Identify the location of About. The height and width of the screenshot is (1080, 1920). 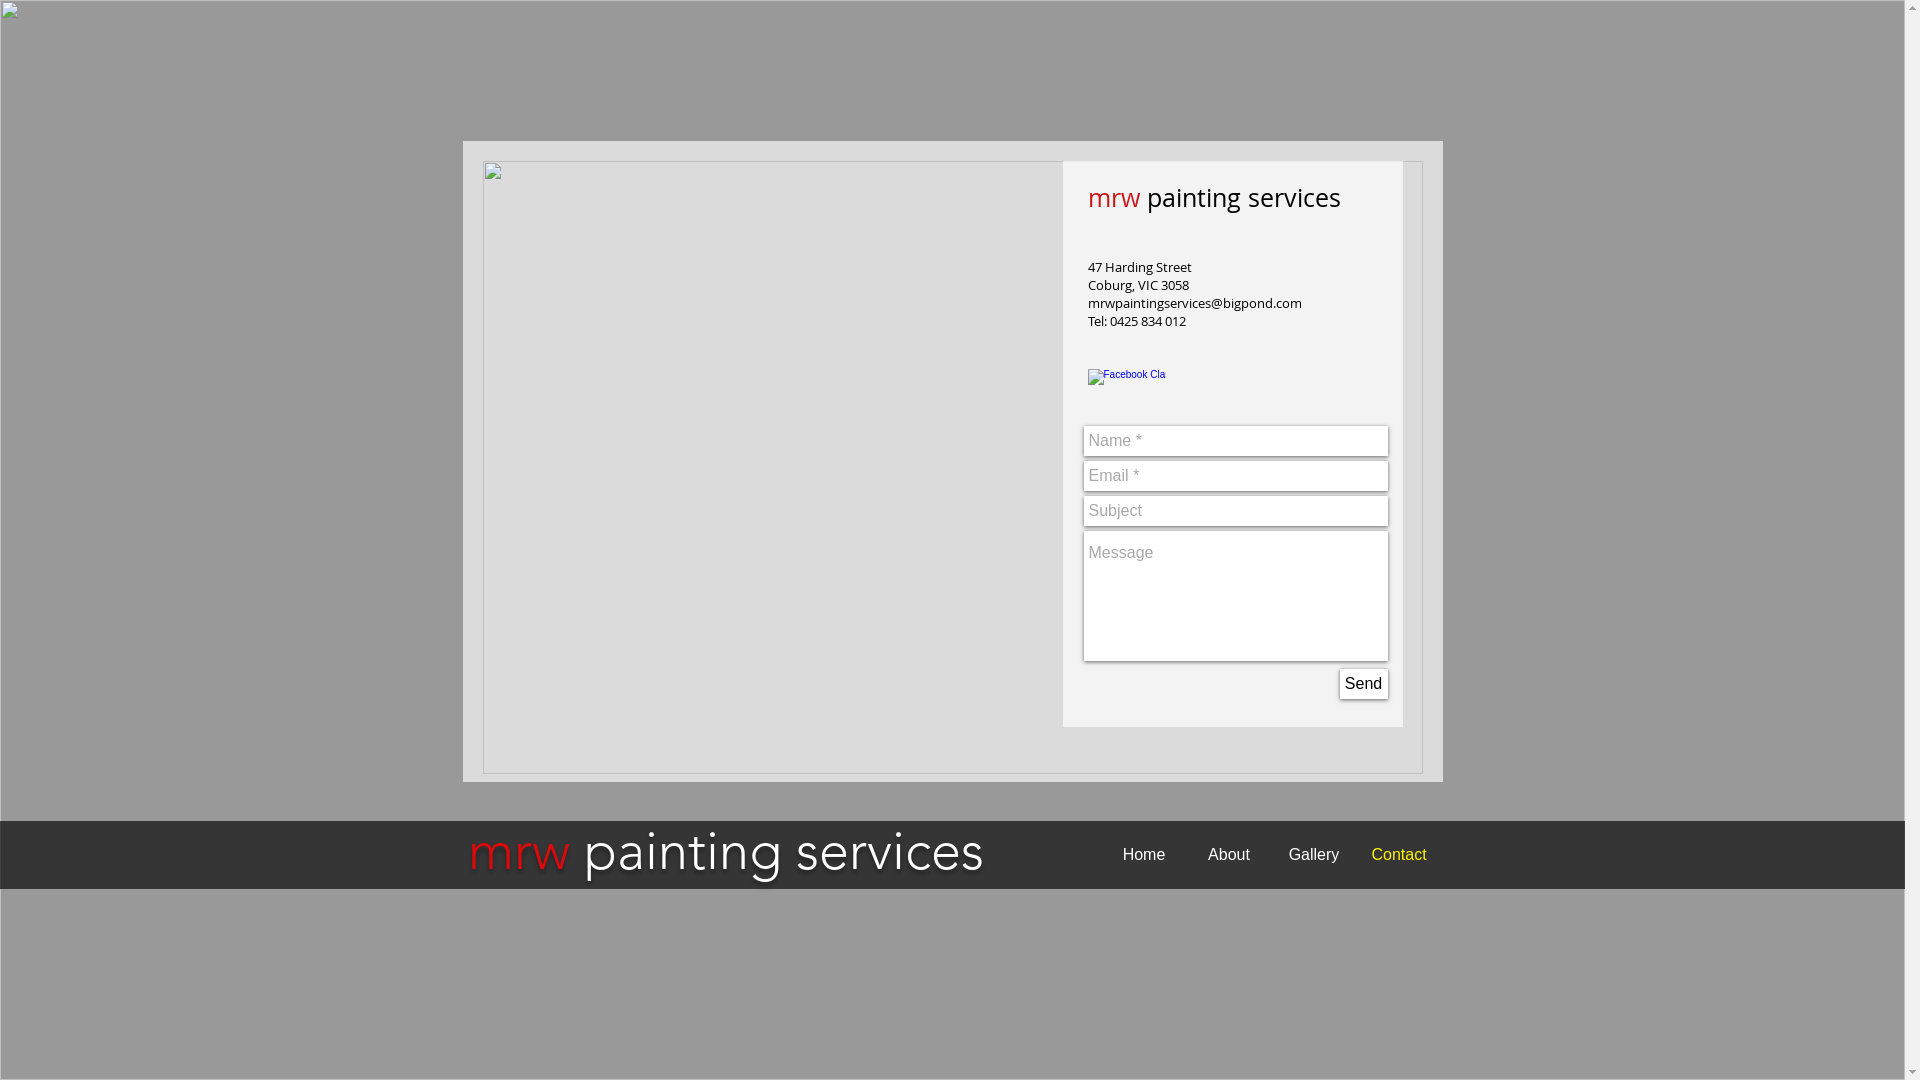
(1228, 854).